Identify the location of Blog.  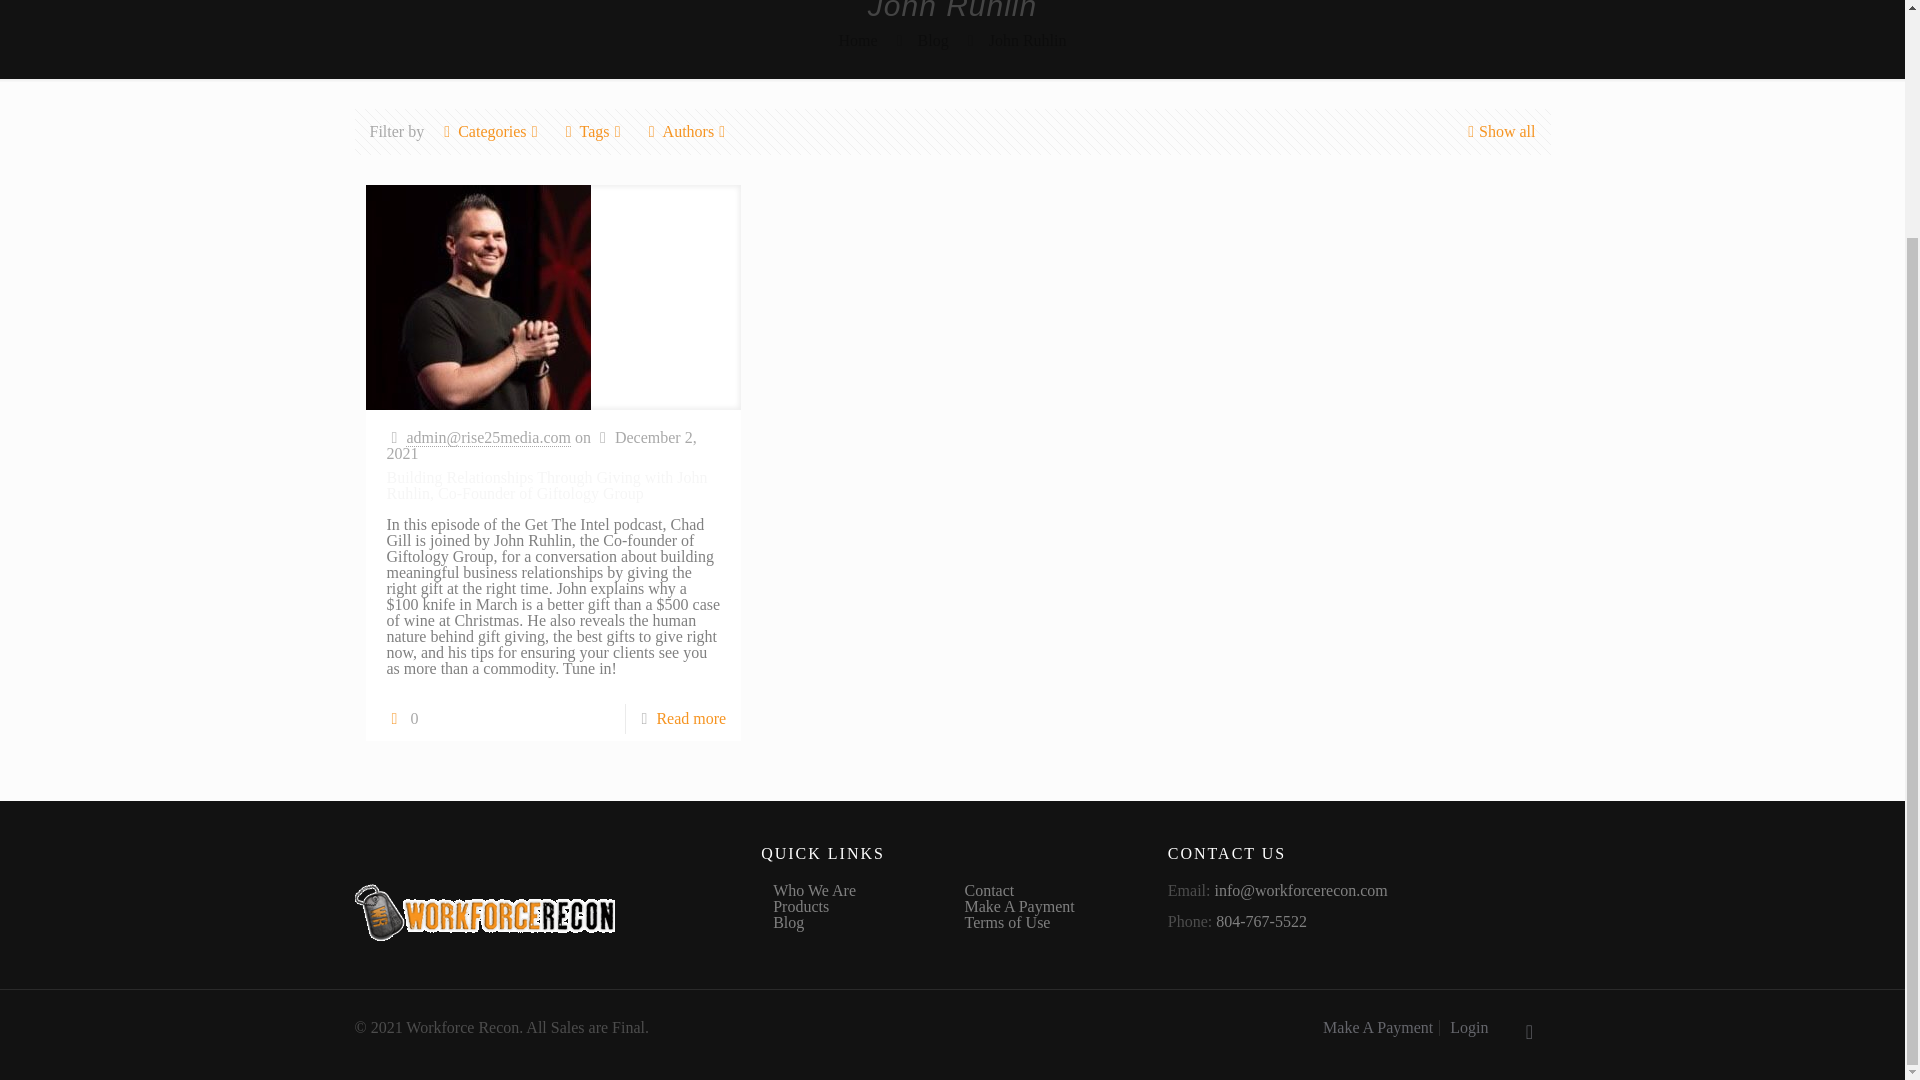
(932, 40).